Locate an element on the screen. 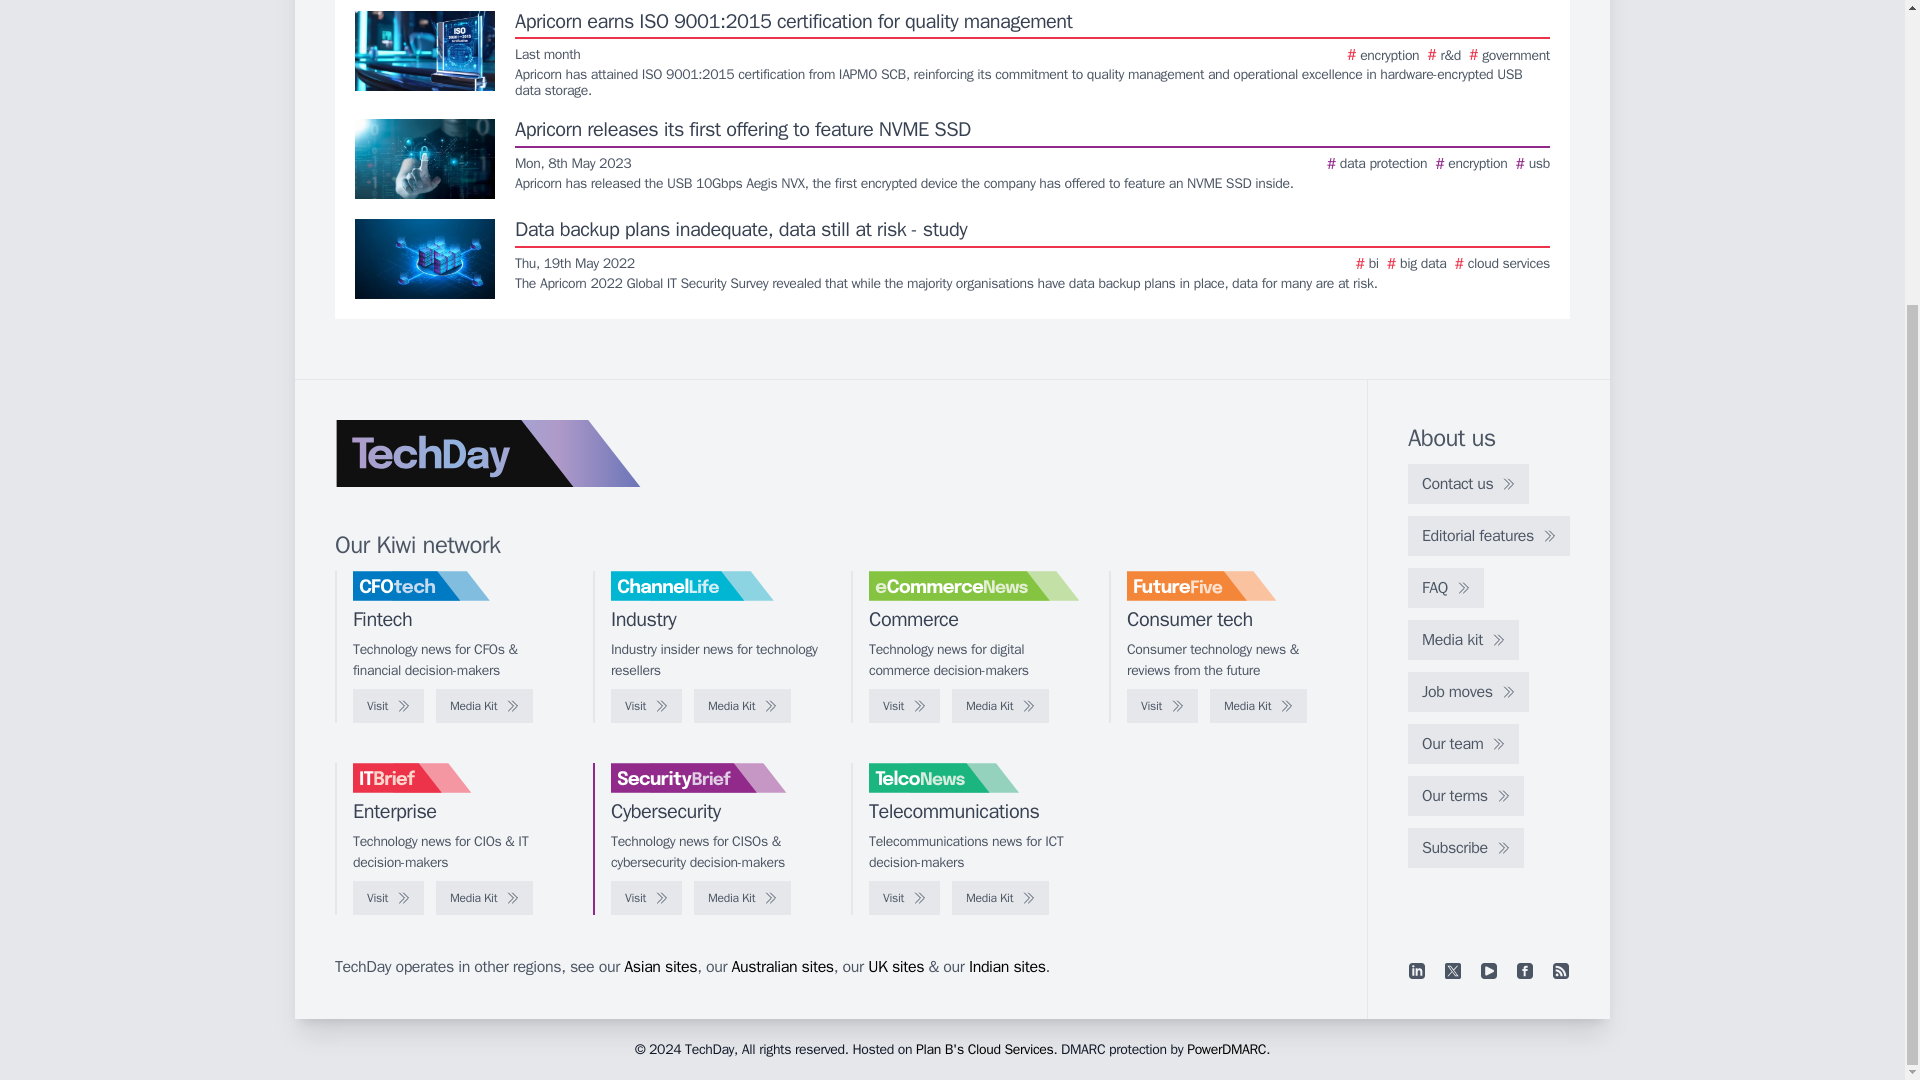 Image resolution: width=1920 pixels, height=1080 pixels. Media Kit is located at coordinates (742, 898).